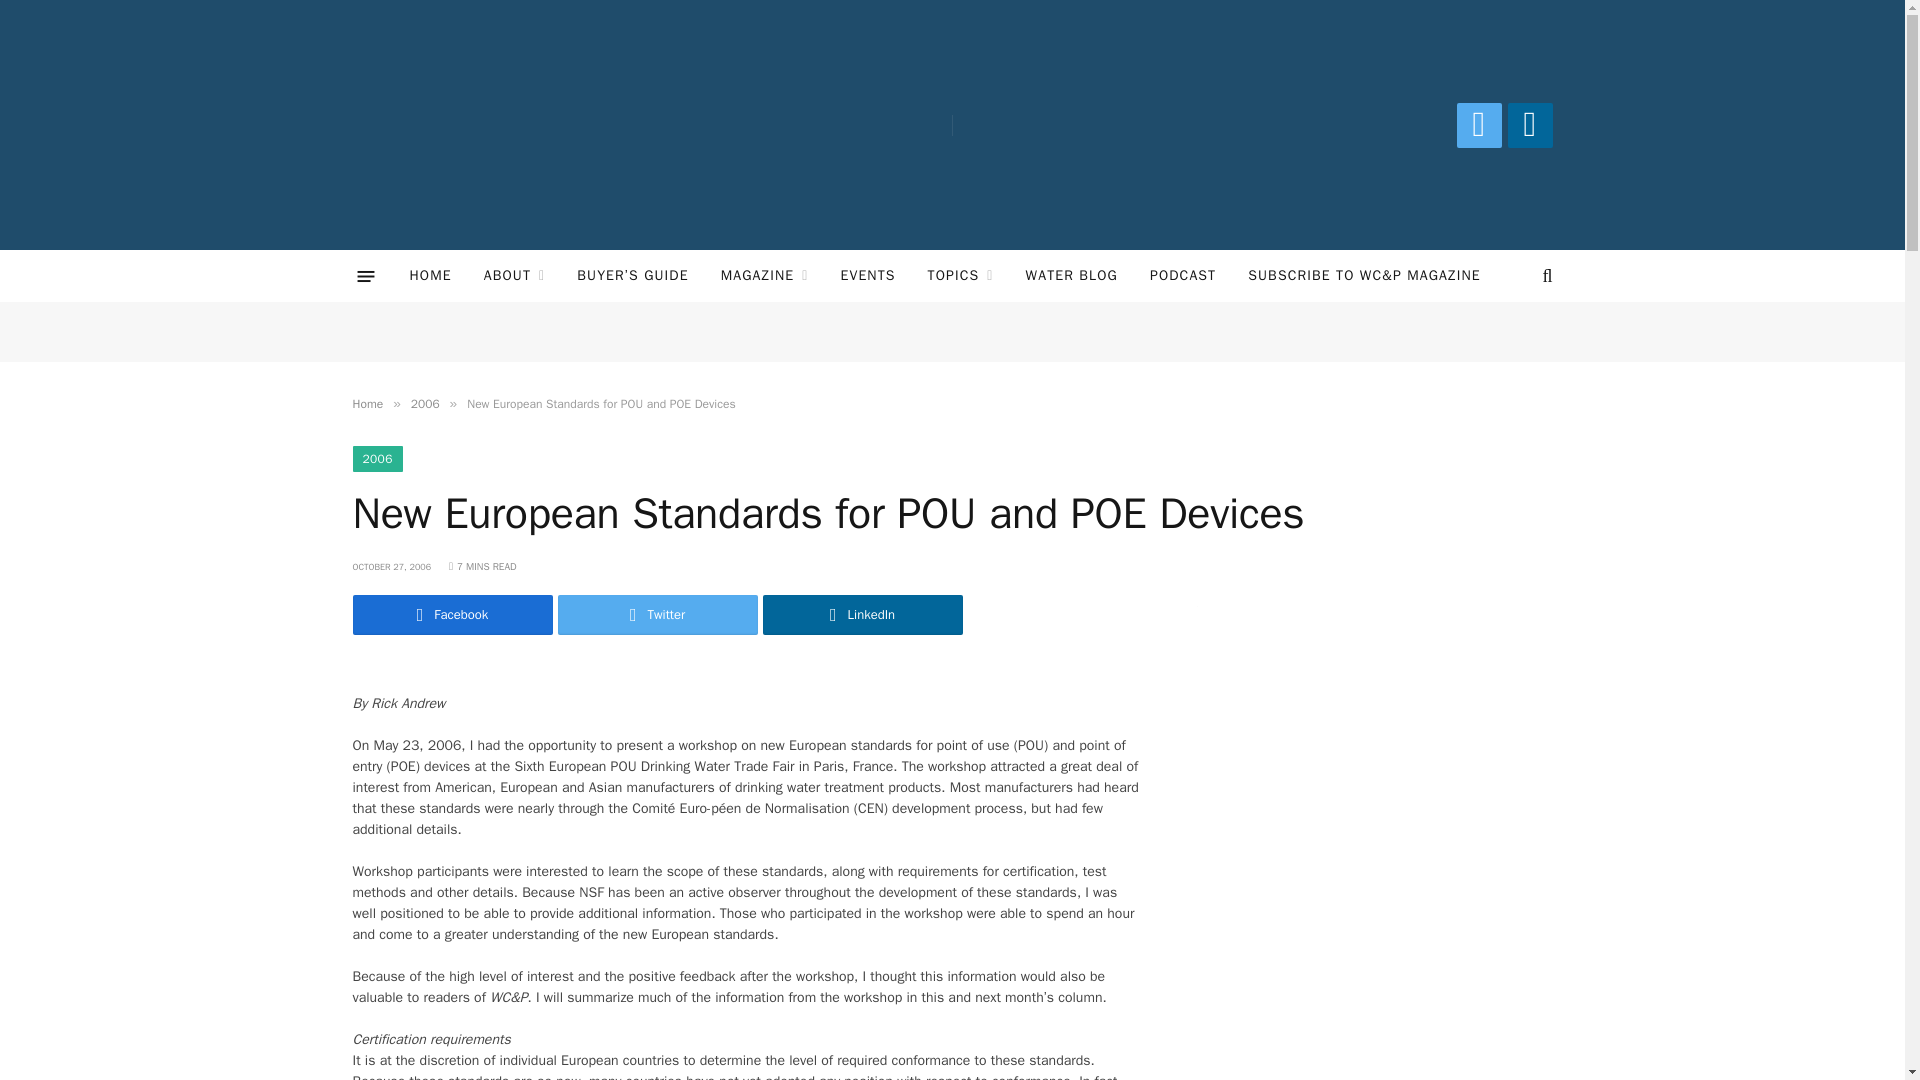 Image resolution: width=1920 pixels, height=1080 pixels. What do you see at coordinates (862, 615) in the screenshot?
I see `Share on LinkedIn` at bounding box center [862, 615].